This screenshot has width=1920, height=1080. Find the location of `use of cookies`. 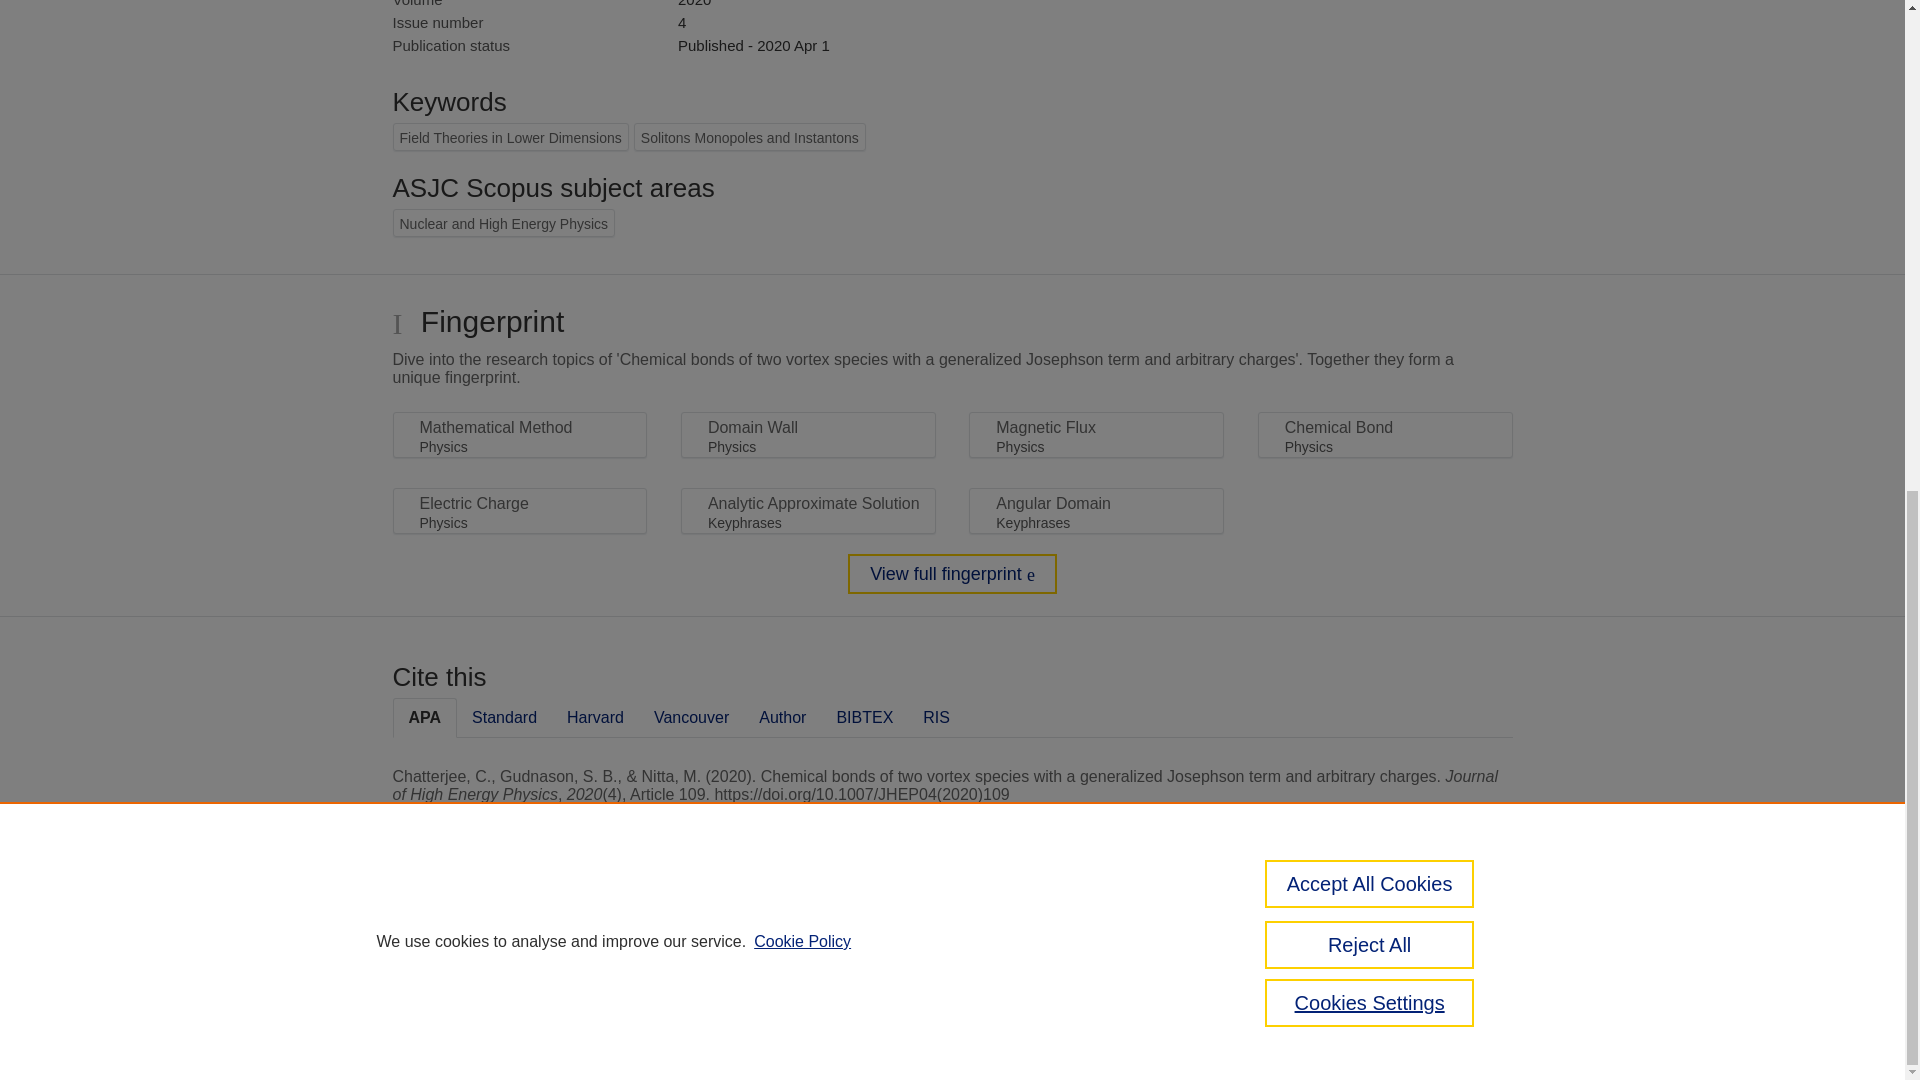

use of cookies is located at coordinates (1050, 1002).